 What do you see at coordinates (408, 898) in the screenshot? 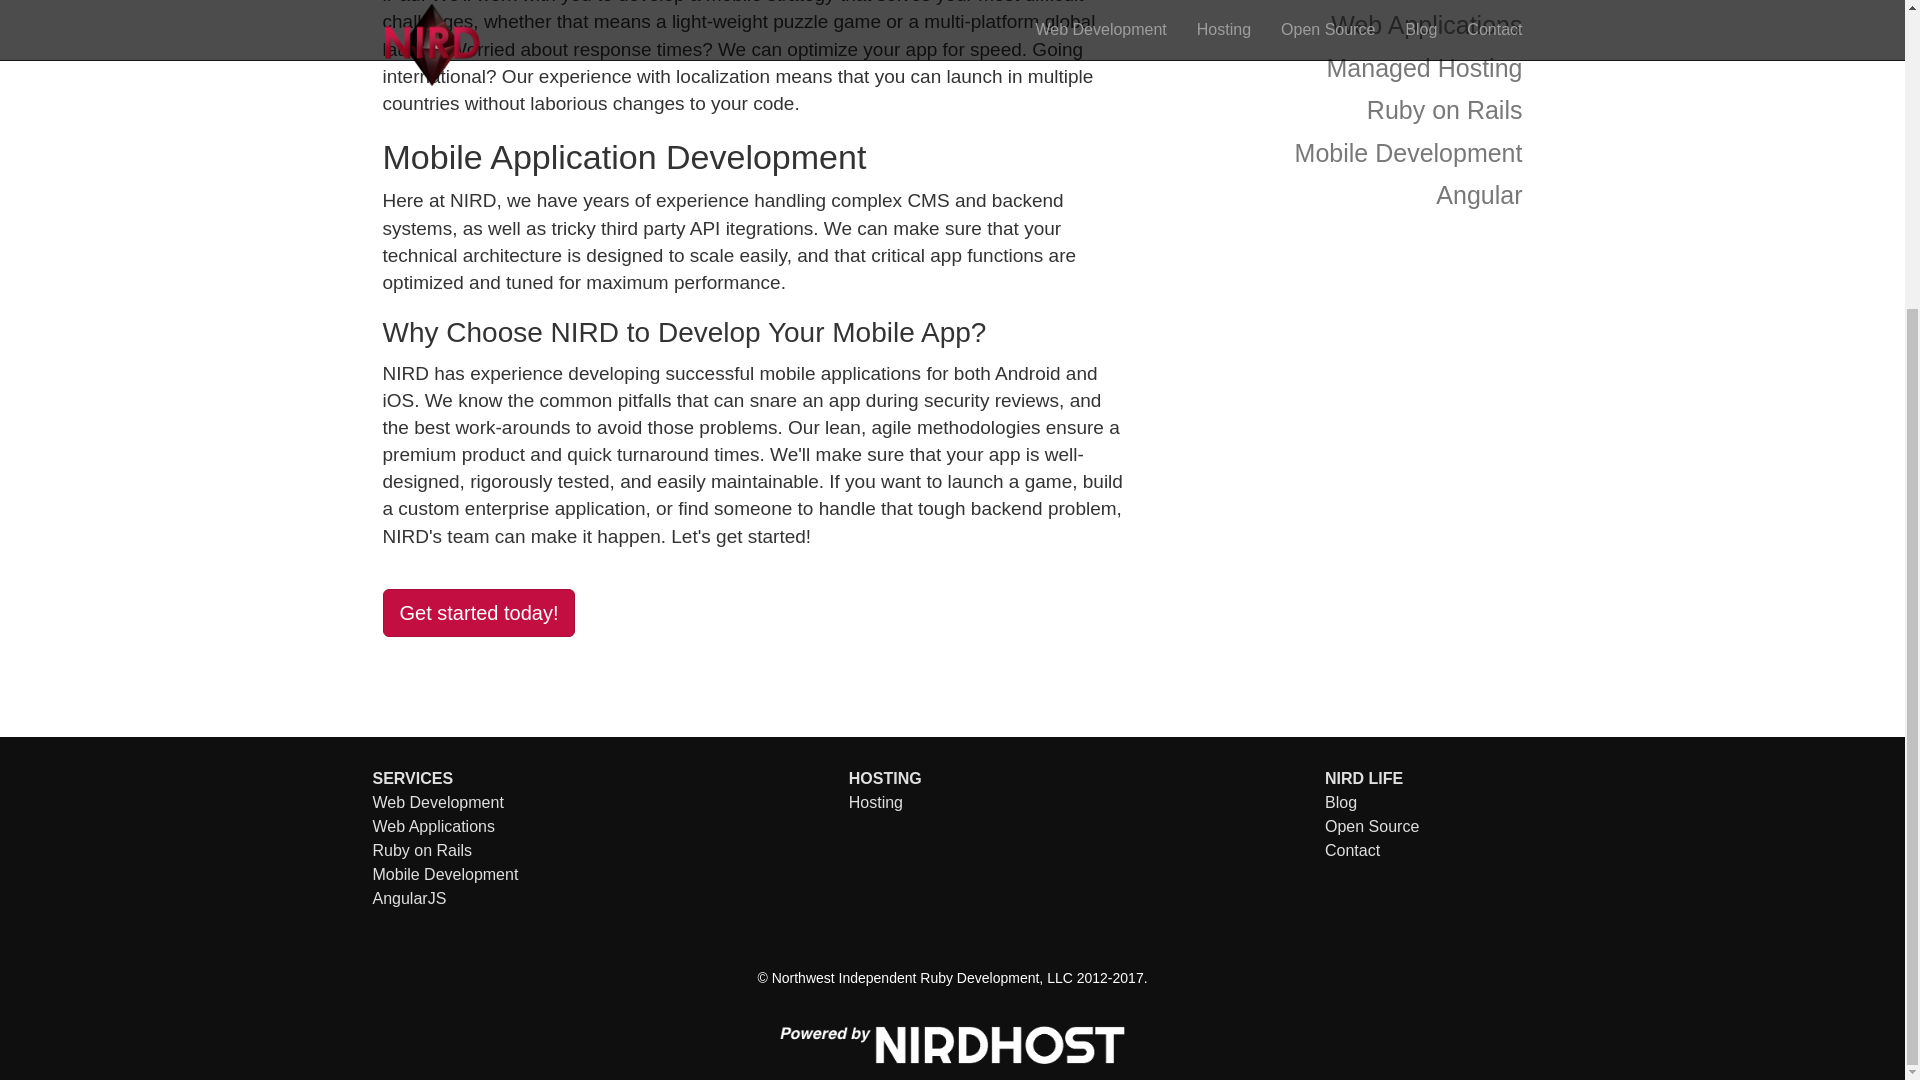
I see `AngularJS` at bounding box center [408, 898].